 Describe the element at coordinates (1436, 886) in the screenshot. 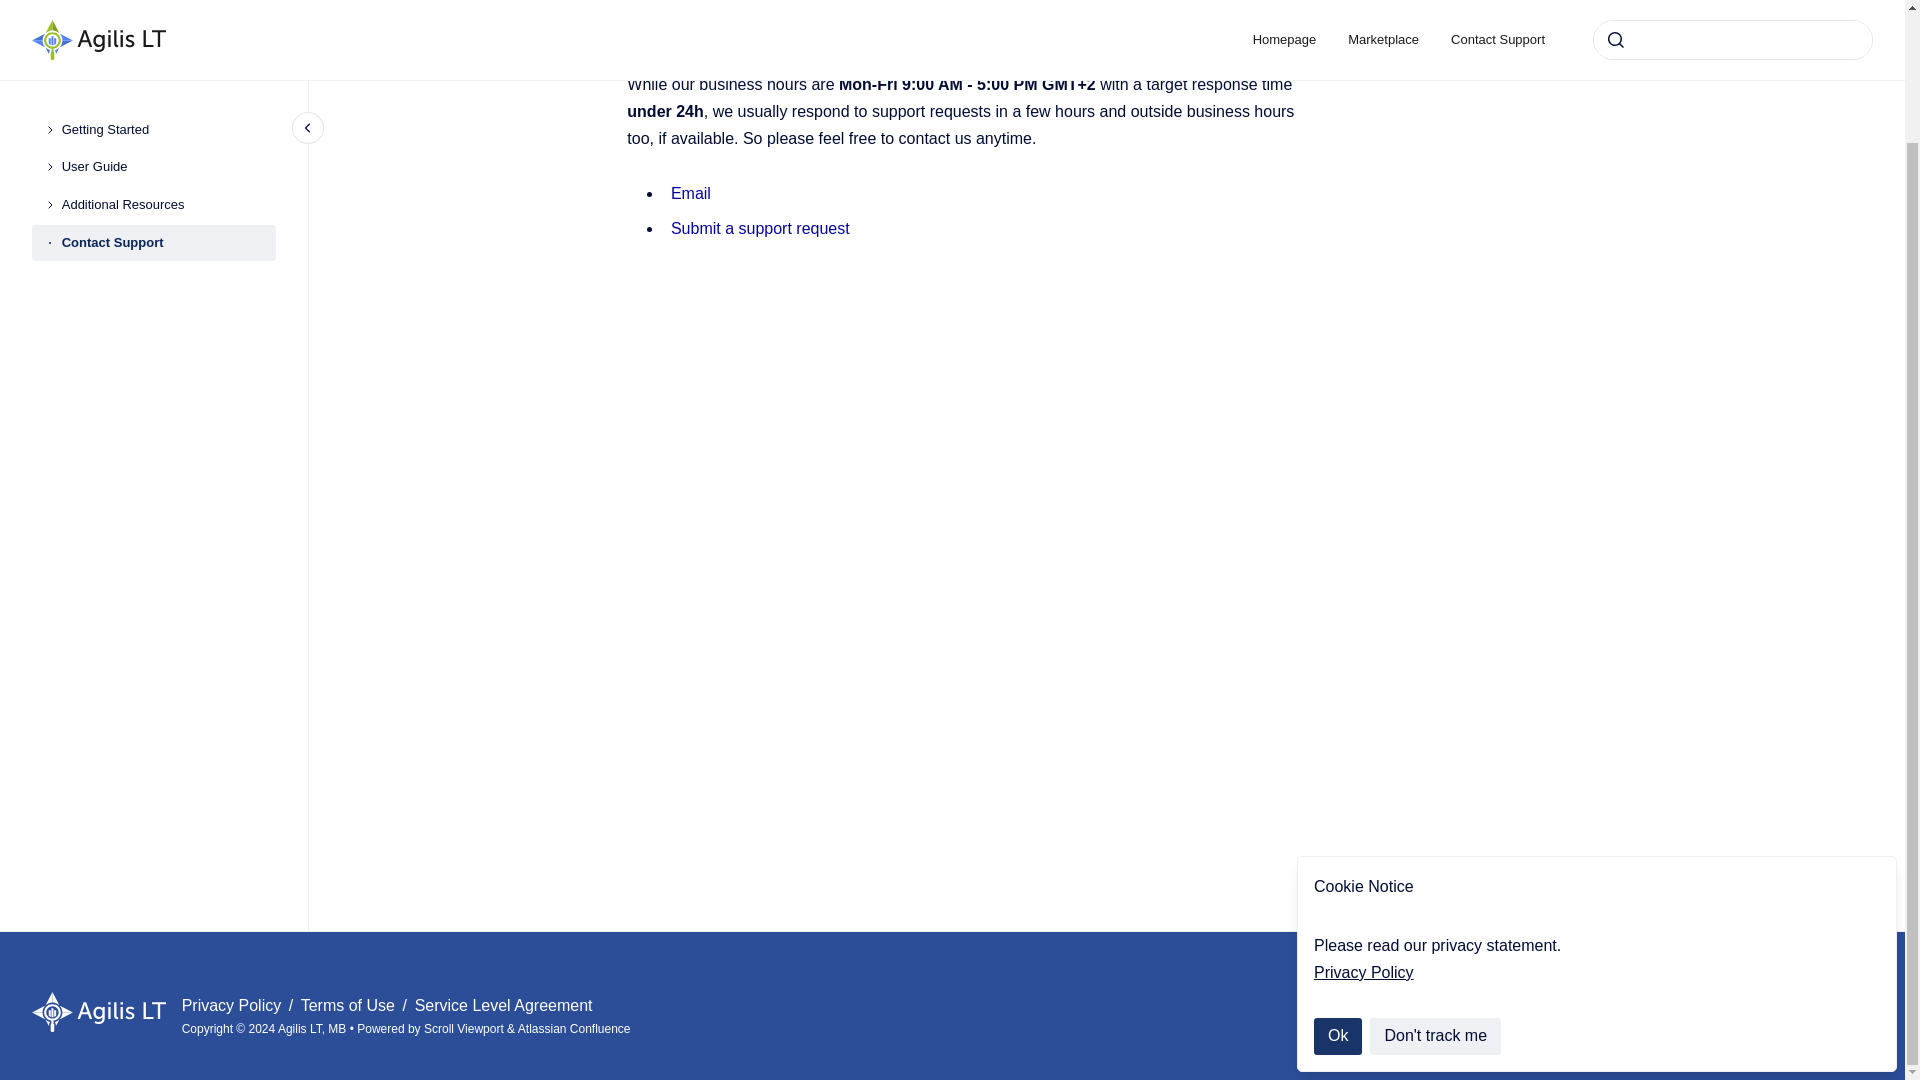

I see `Don't track me` at that location.